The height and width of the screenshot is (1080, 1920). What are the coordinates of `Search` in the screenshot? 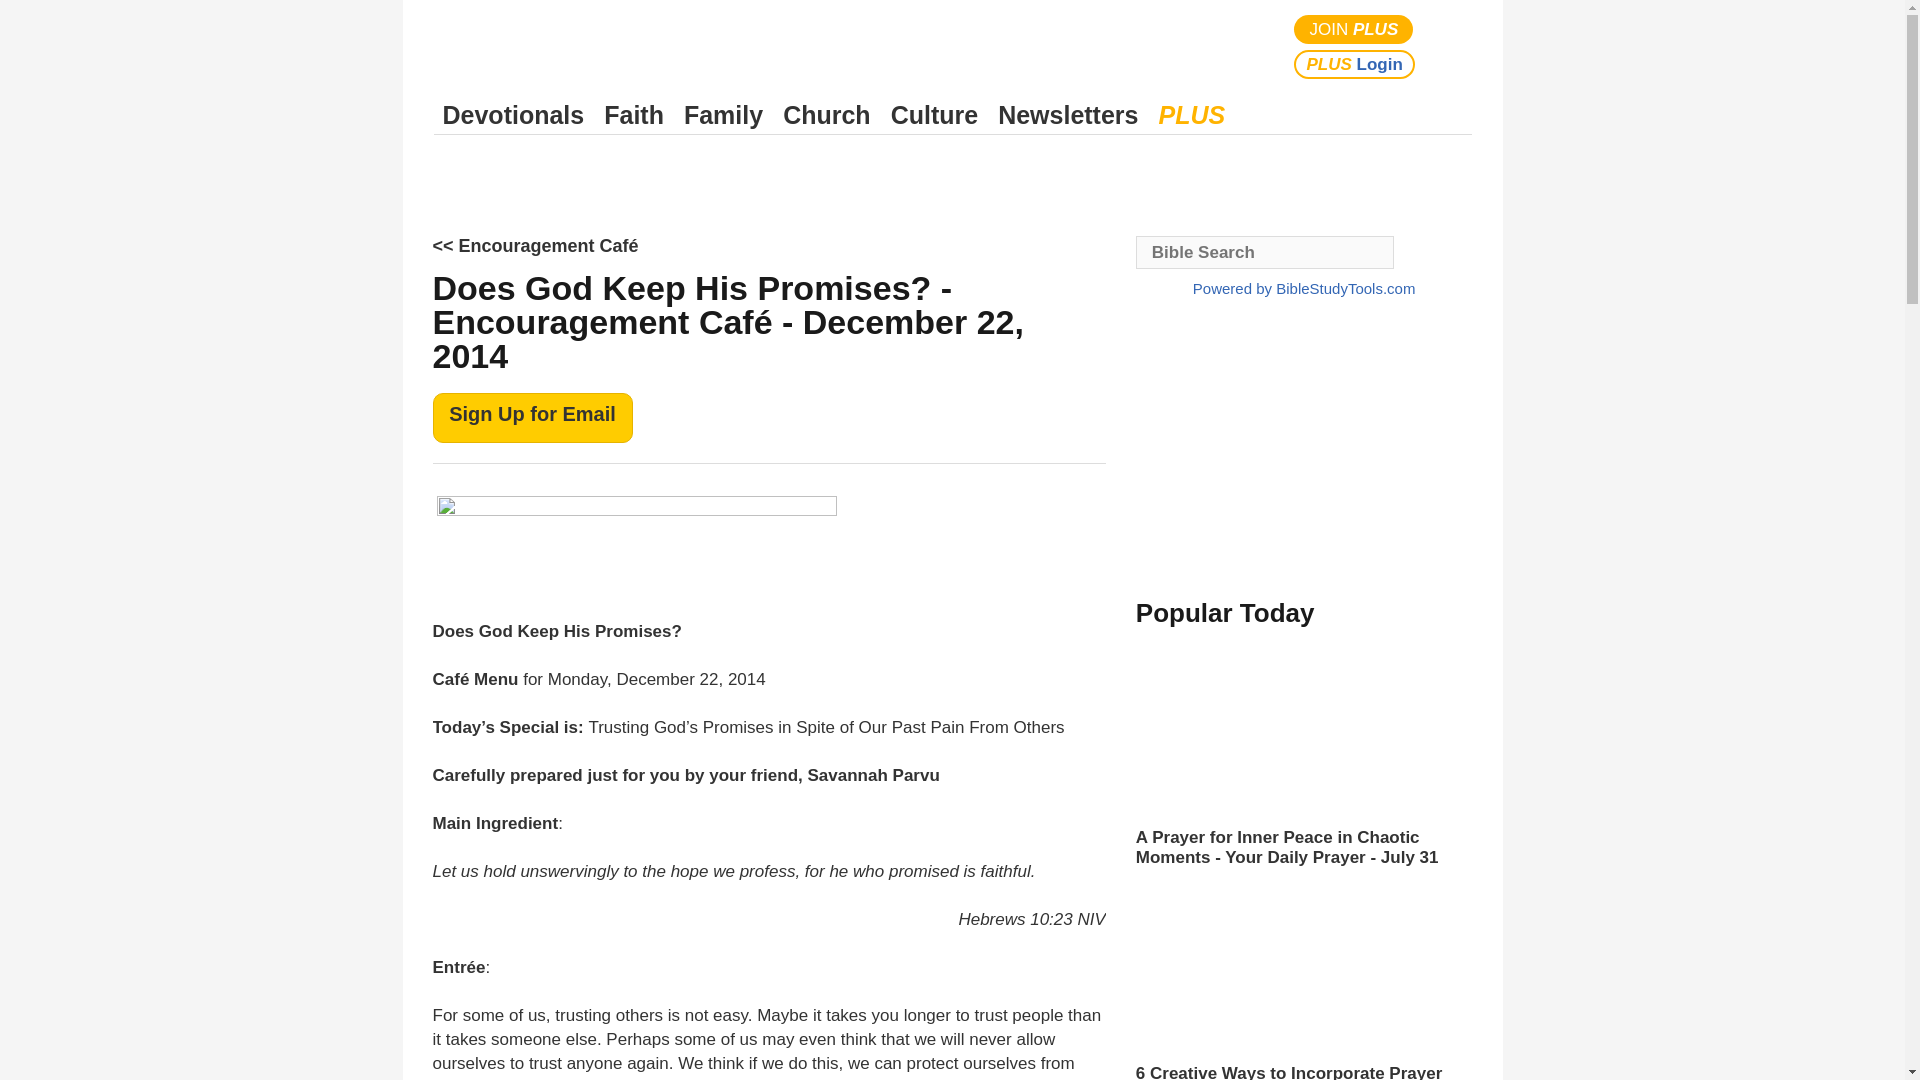 It's located at (1452, 46).